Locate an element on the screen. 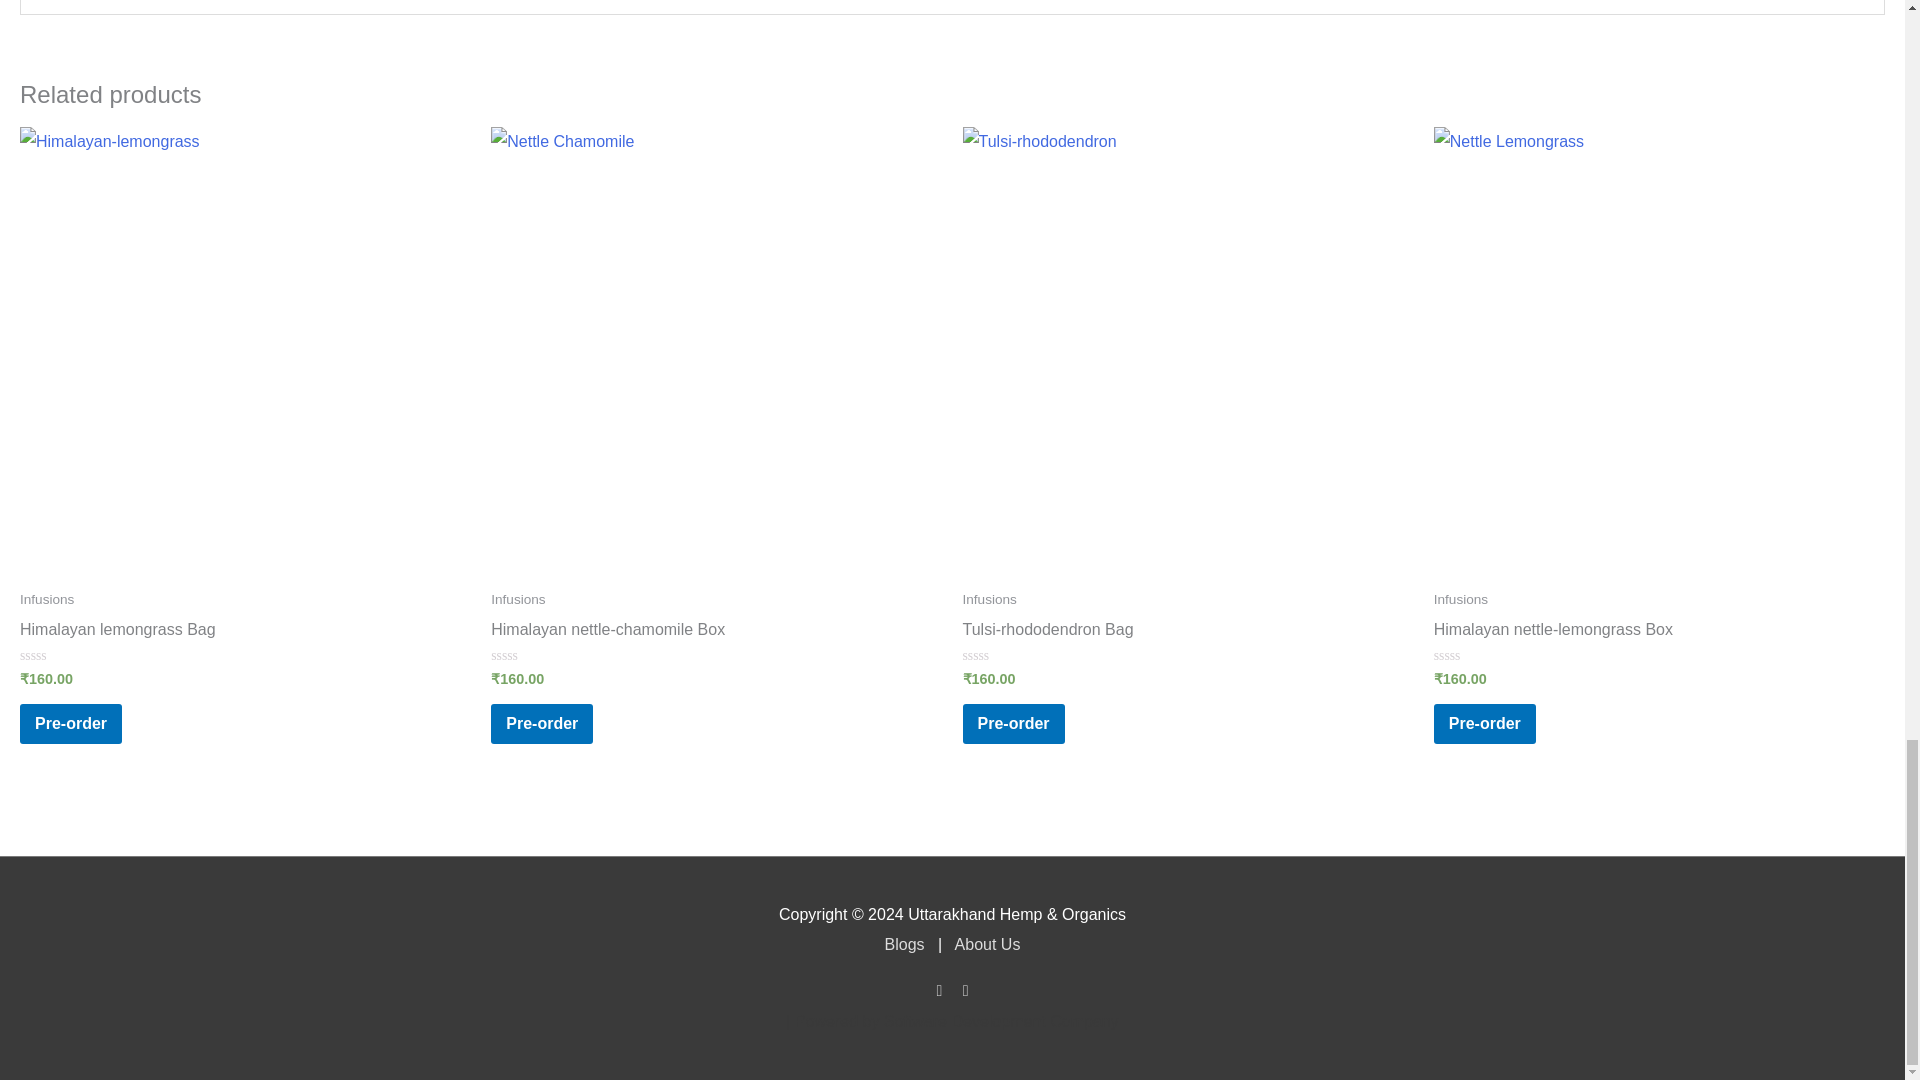  Himalayan nettle-chamomile Box is located at coordinates (716, 634).